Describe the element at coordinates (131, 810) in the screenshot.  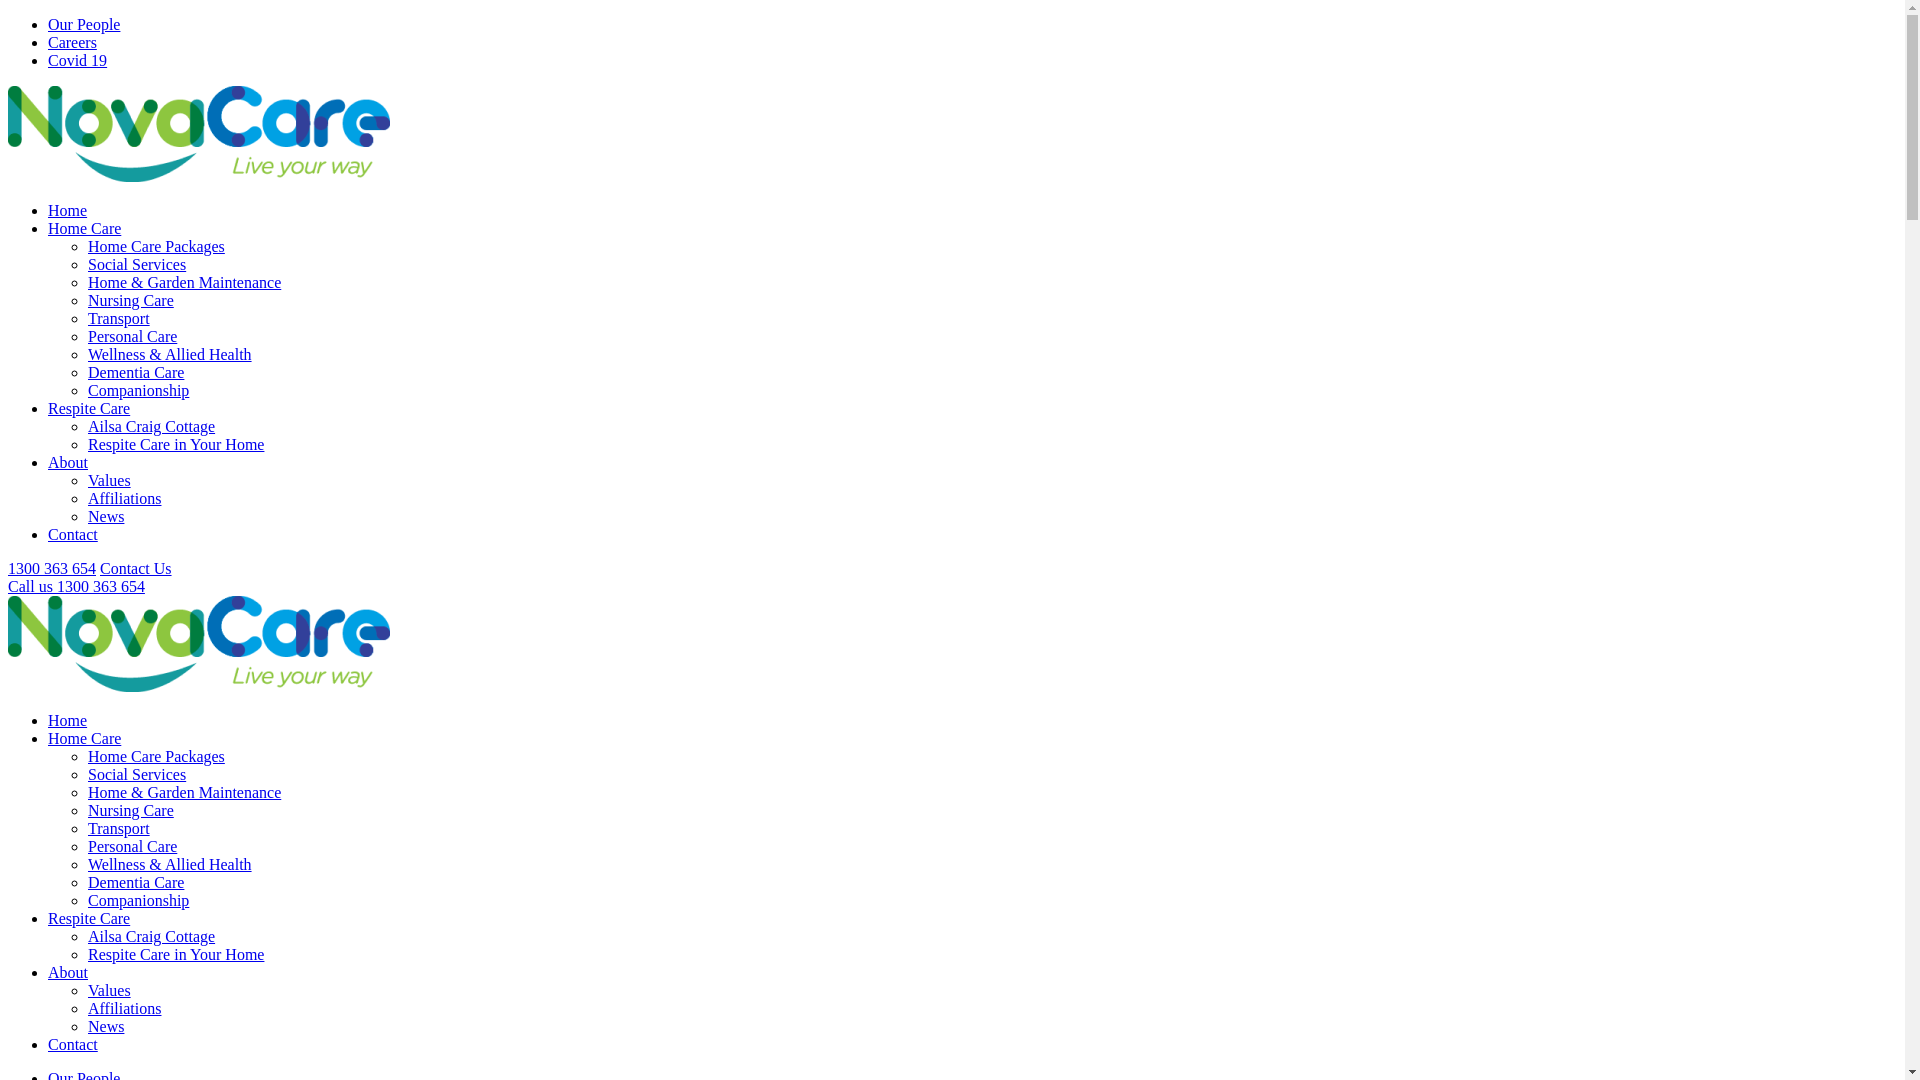
I see `Nursing Care` at that location.